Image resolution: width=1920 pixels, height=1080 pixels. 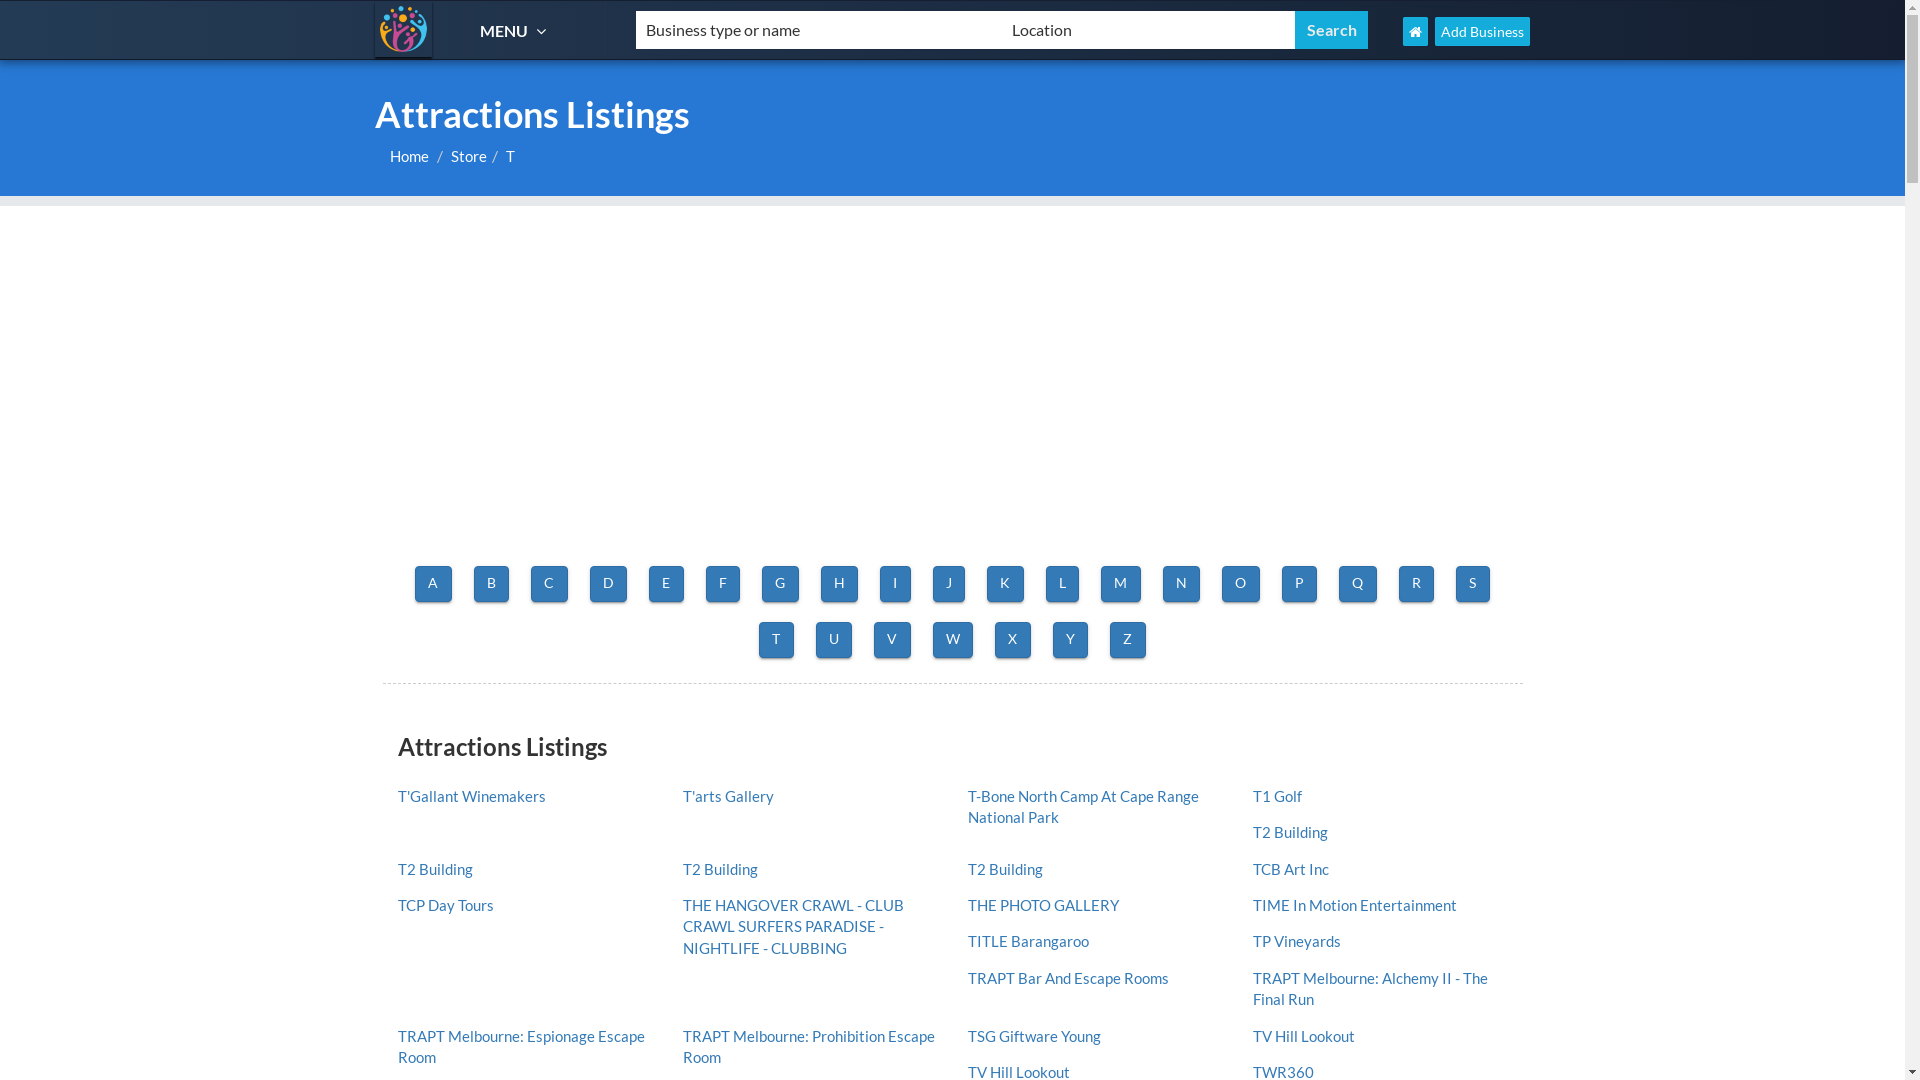 What do you see at coordinates (1380, 796) in the screenshot?
I see `T1 Golf` at bounding box center [1380, 796].